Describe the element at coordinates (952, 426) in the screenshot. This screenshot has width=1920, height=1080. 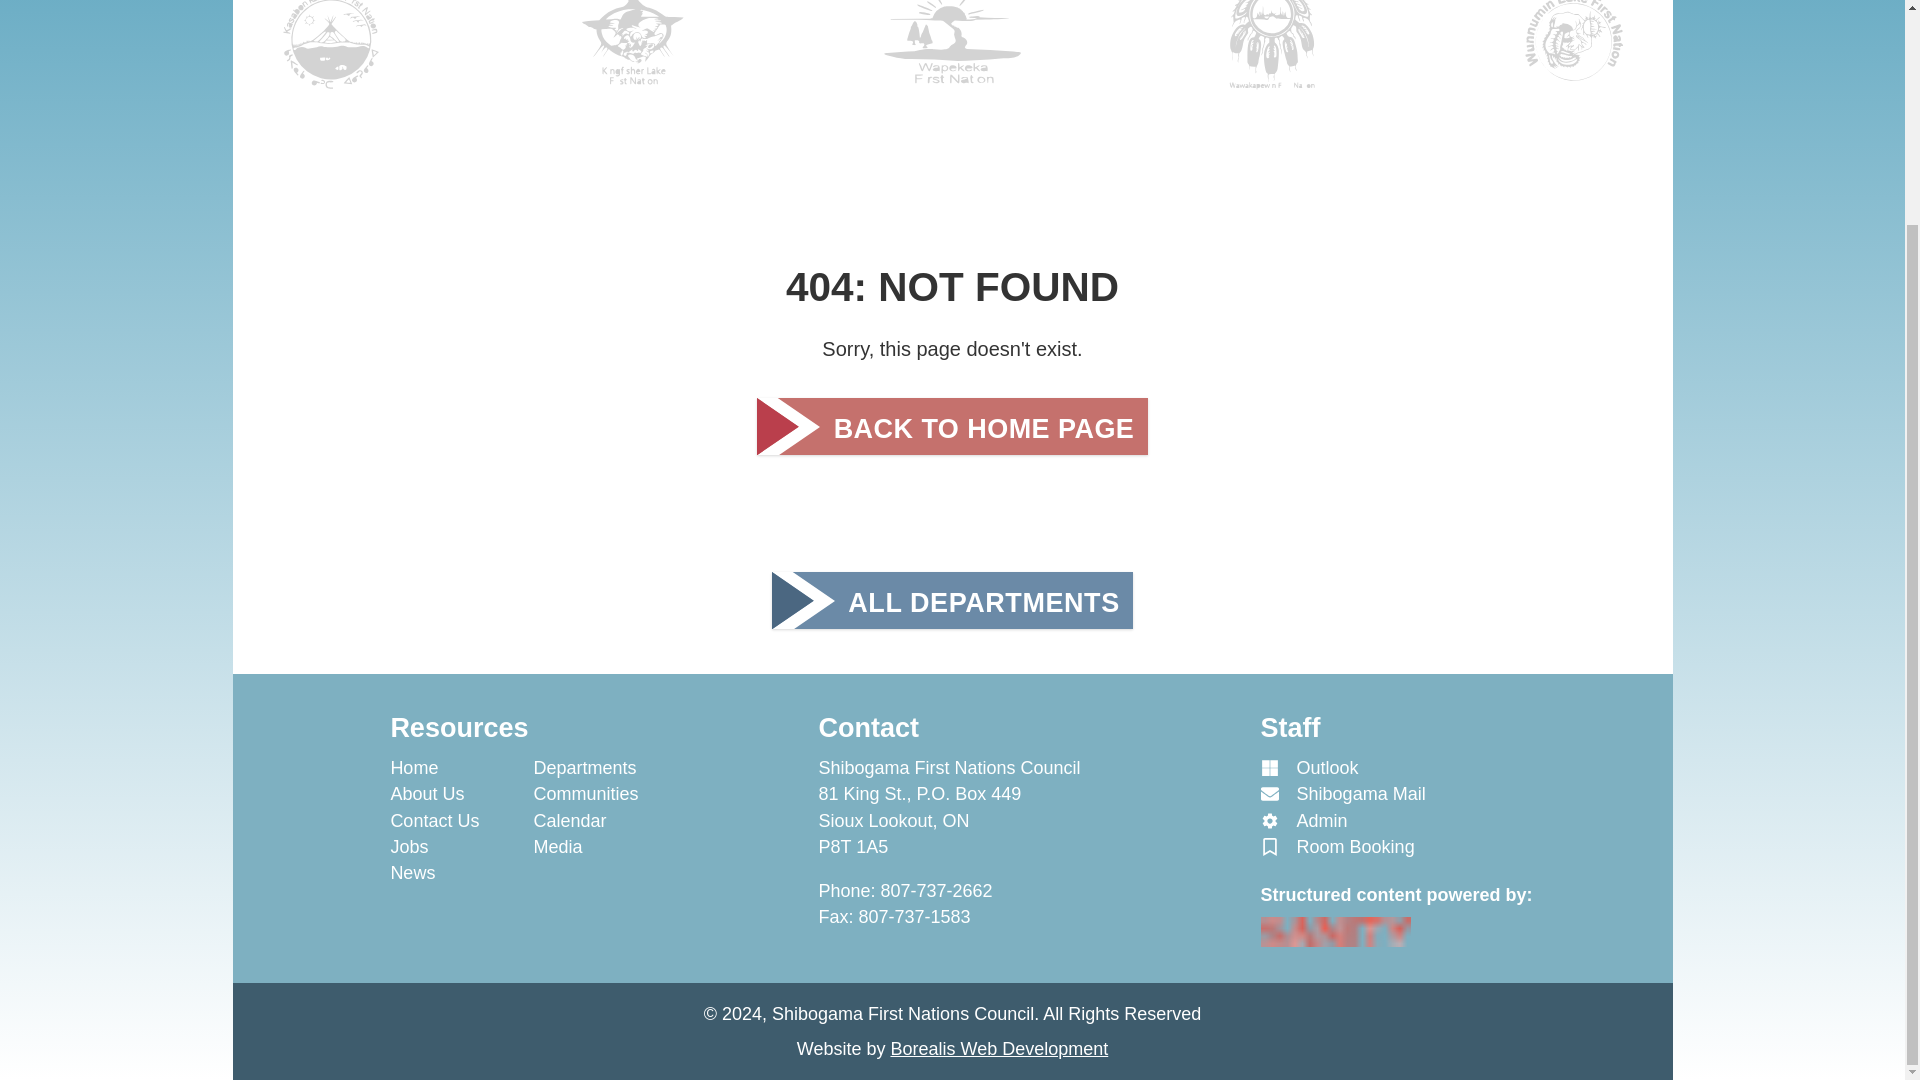
I see `Back to Home Page` at that location.